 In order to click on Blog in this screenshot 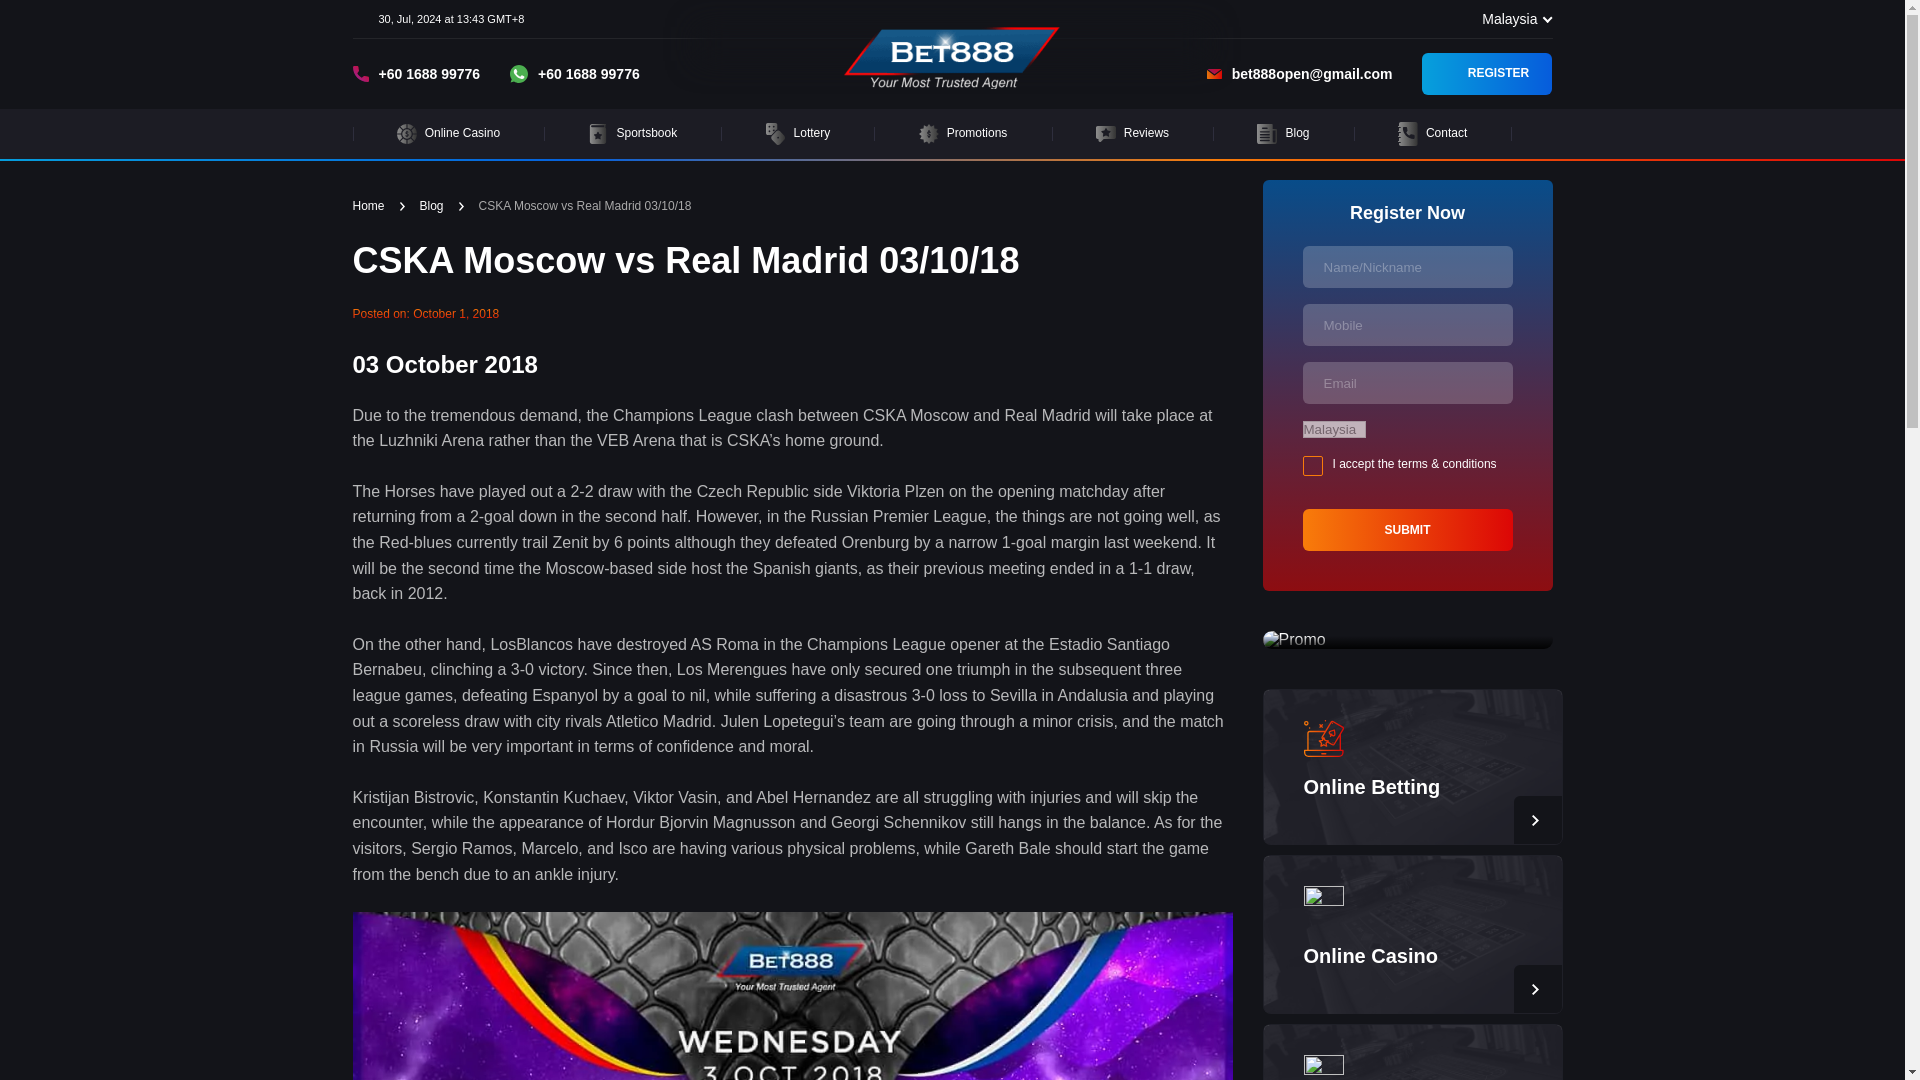, I will do `click(1282, 134)`.